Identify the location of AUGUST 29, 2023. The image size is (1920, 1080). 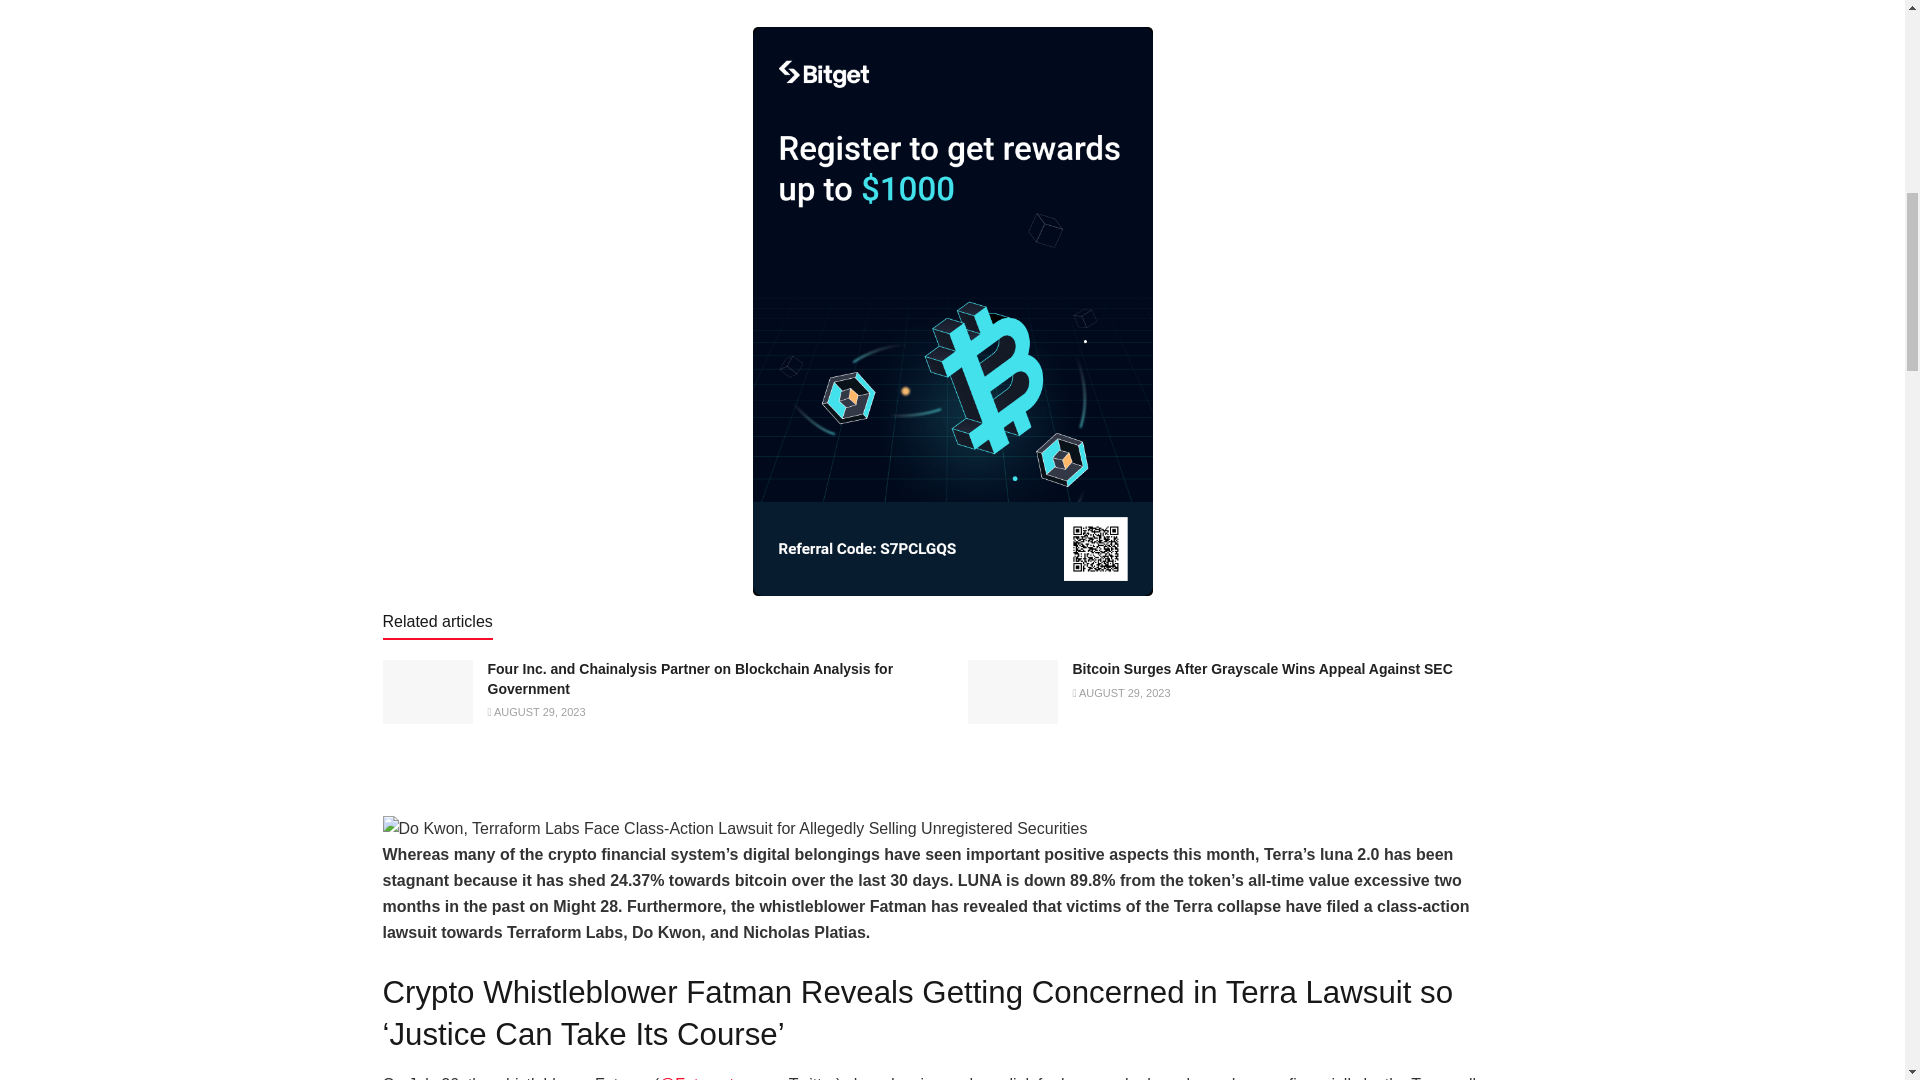
(1120, 692).